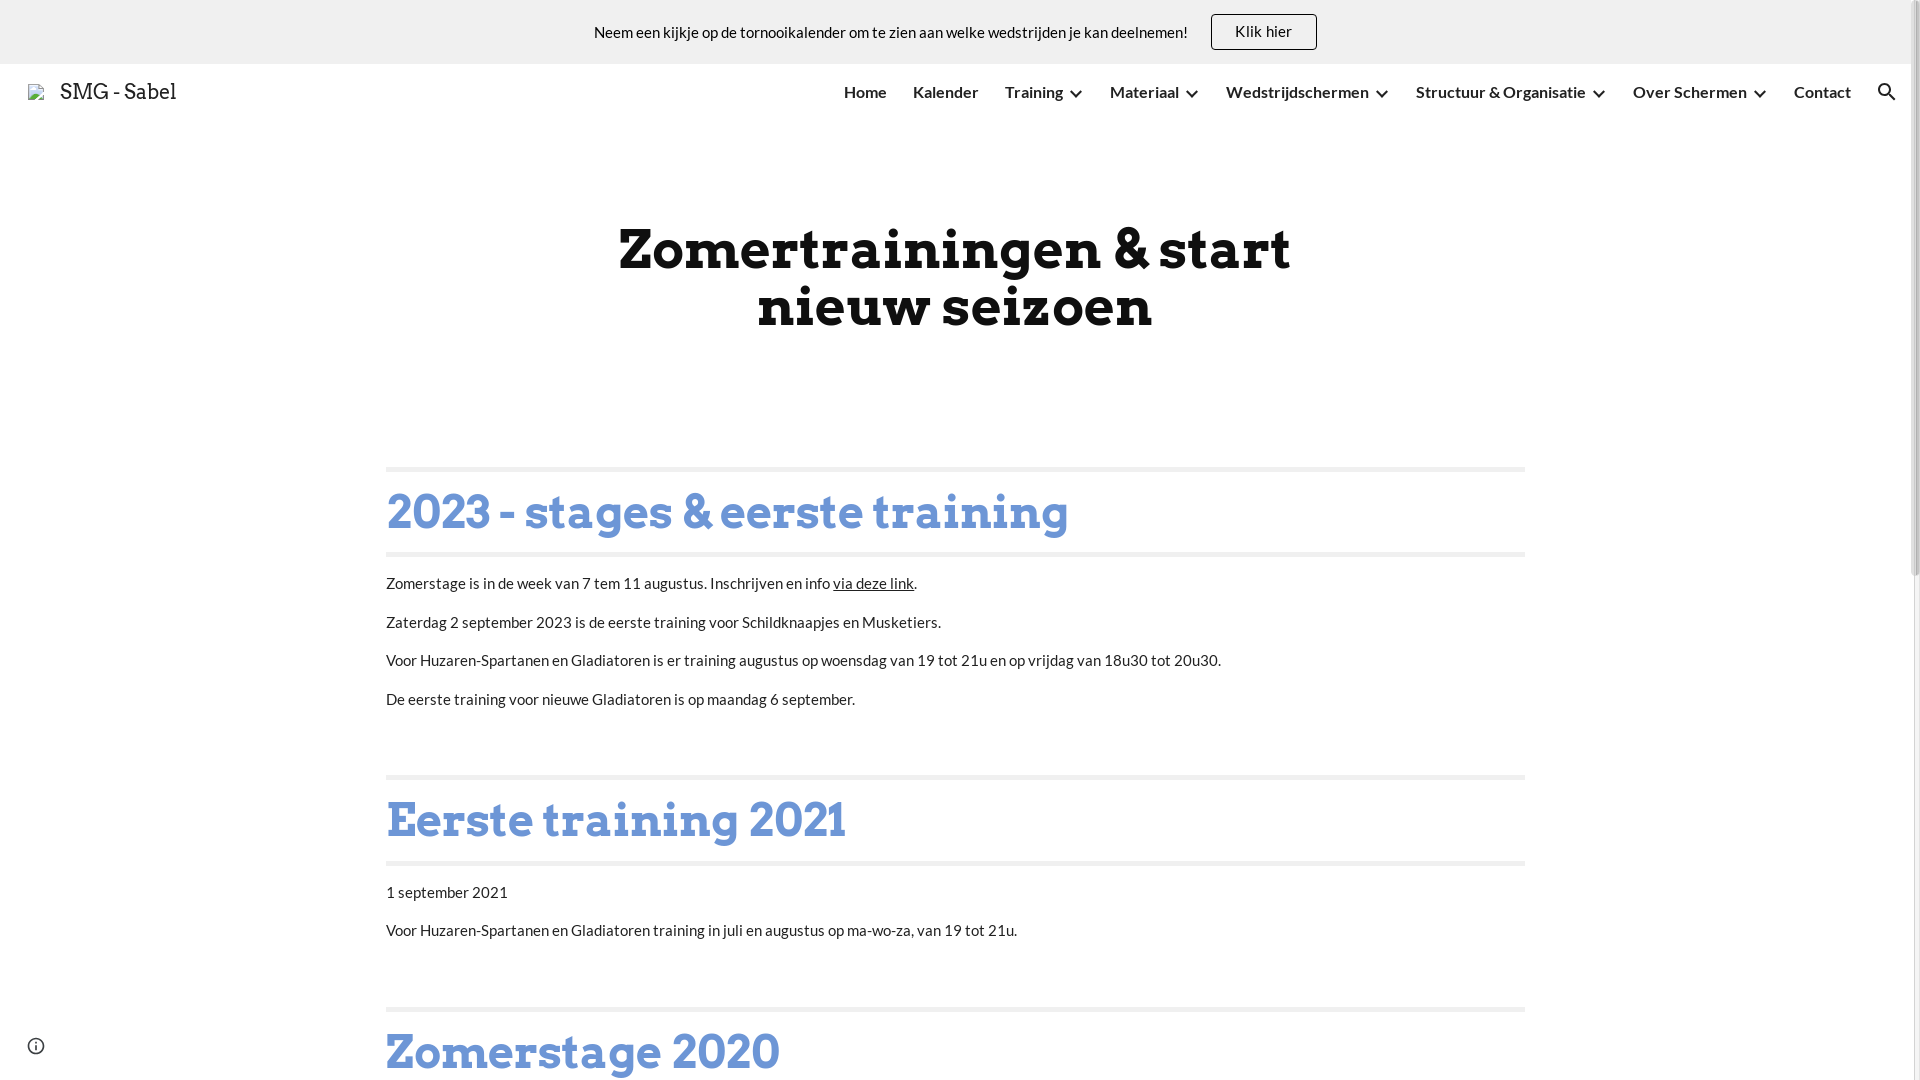  Describe the element at coordinates (1822, 92) in the screenshot. I see `Contact` at that location.